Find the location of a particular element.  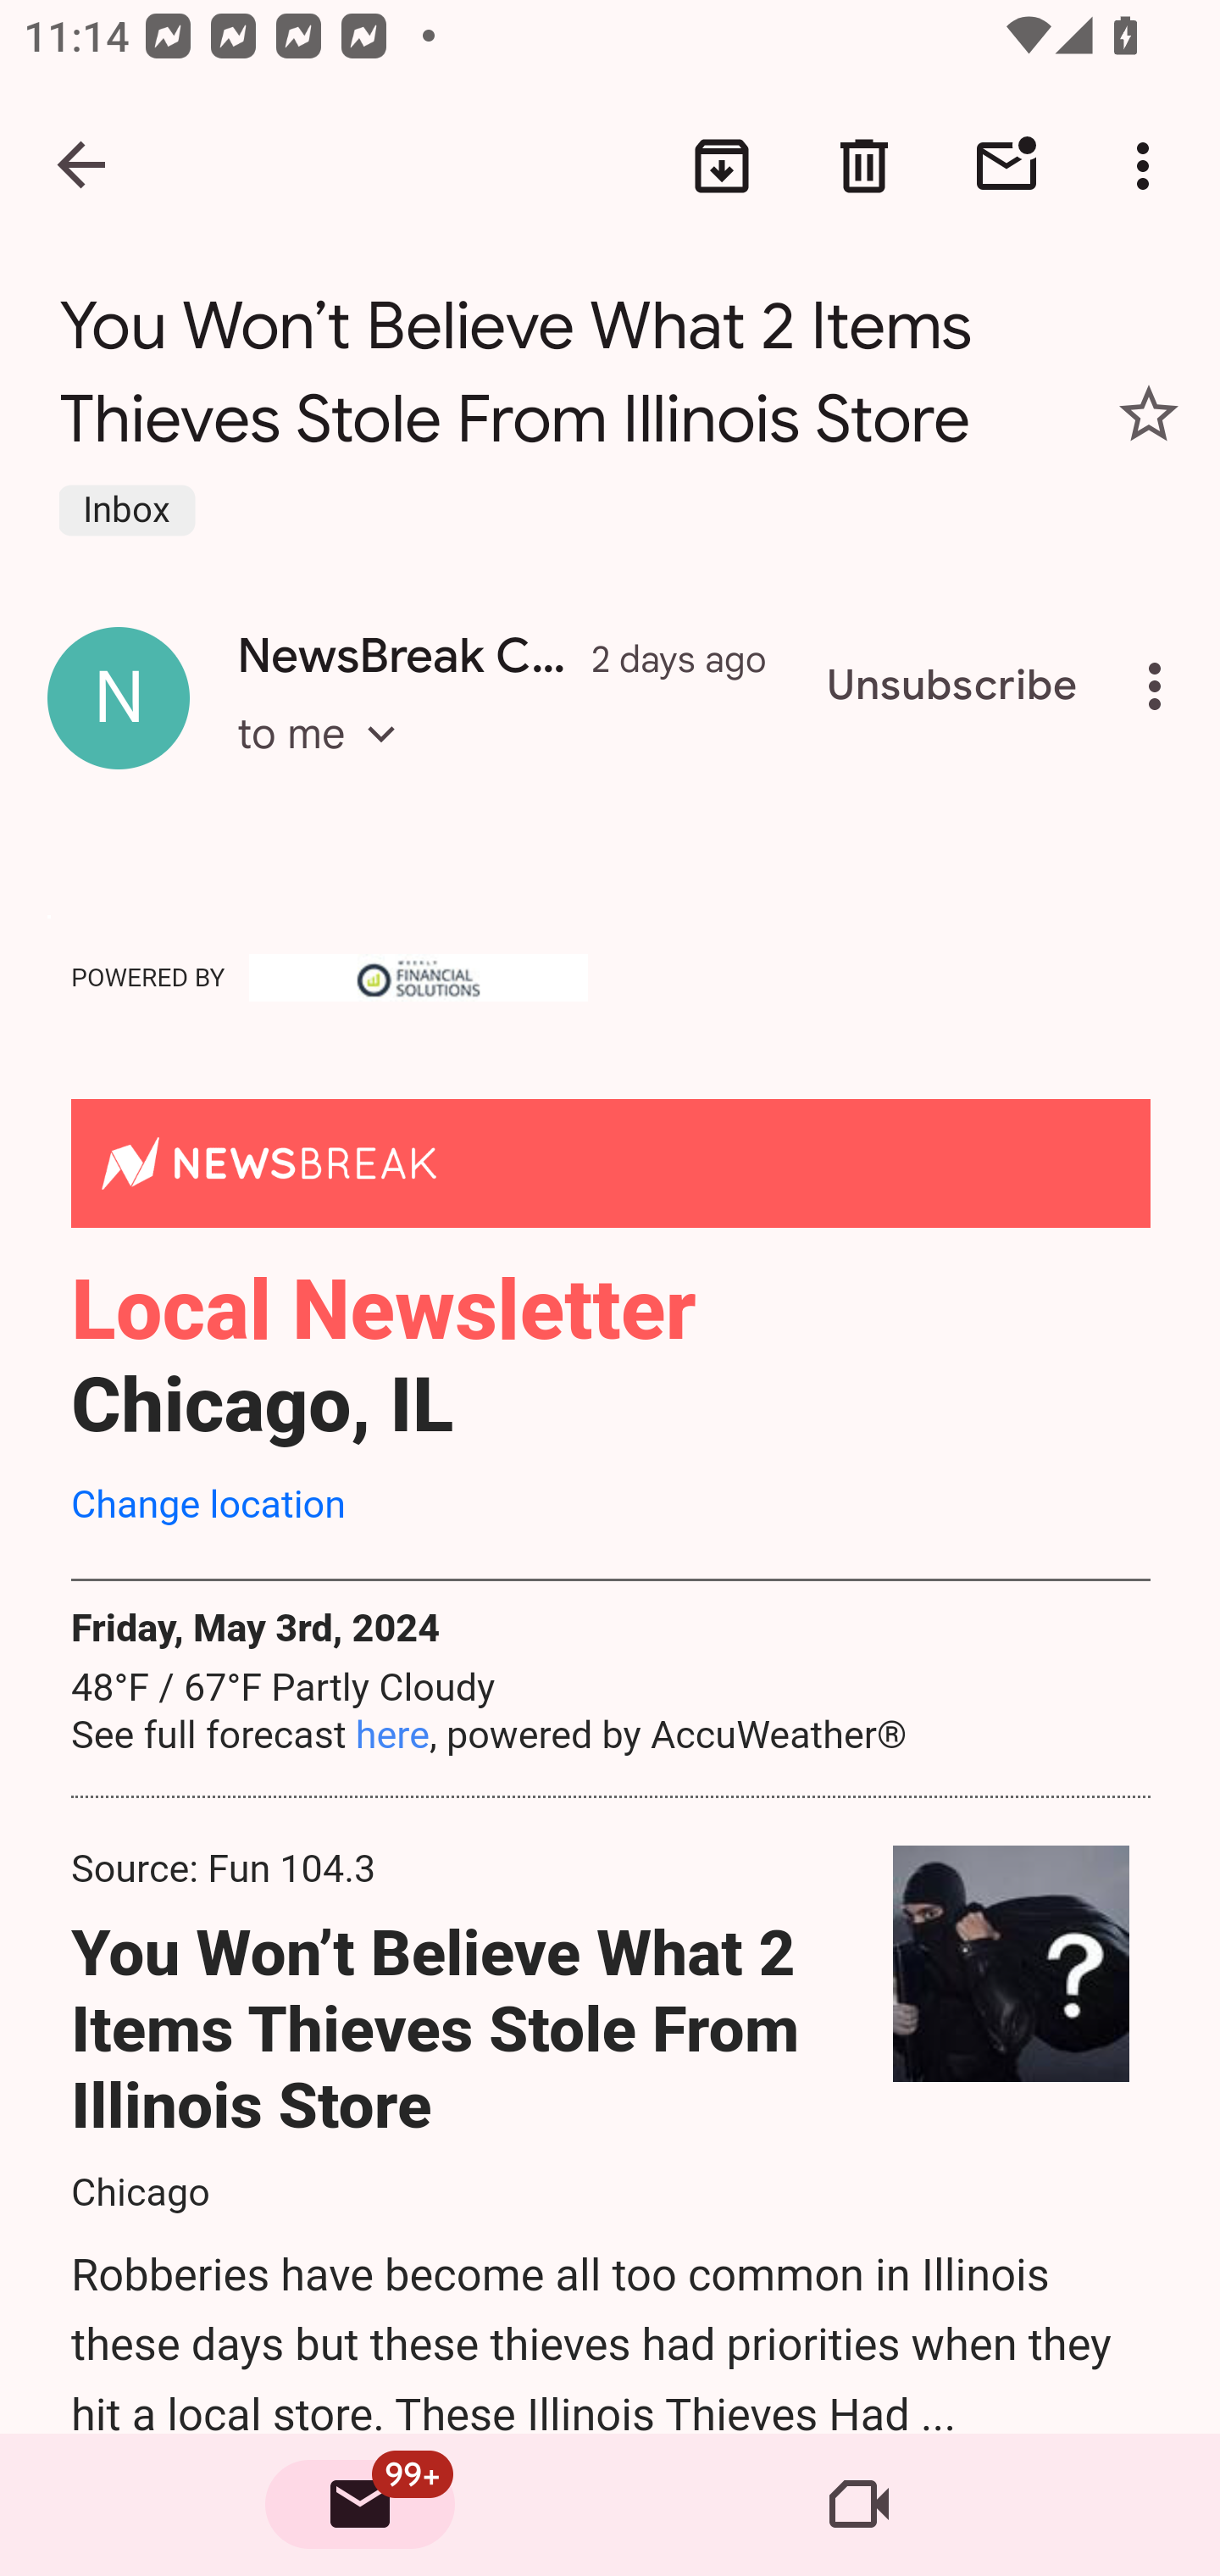

More options is located at coordinates (1149, 166).